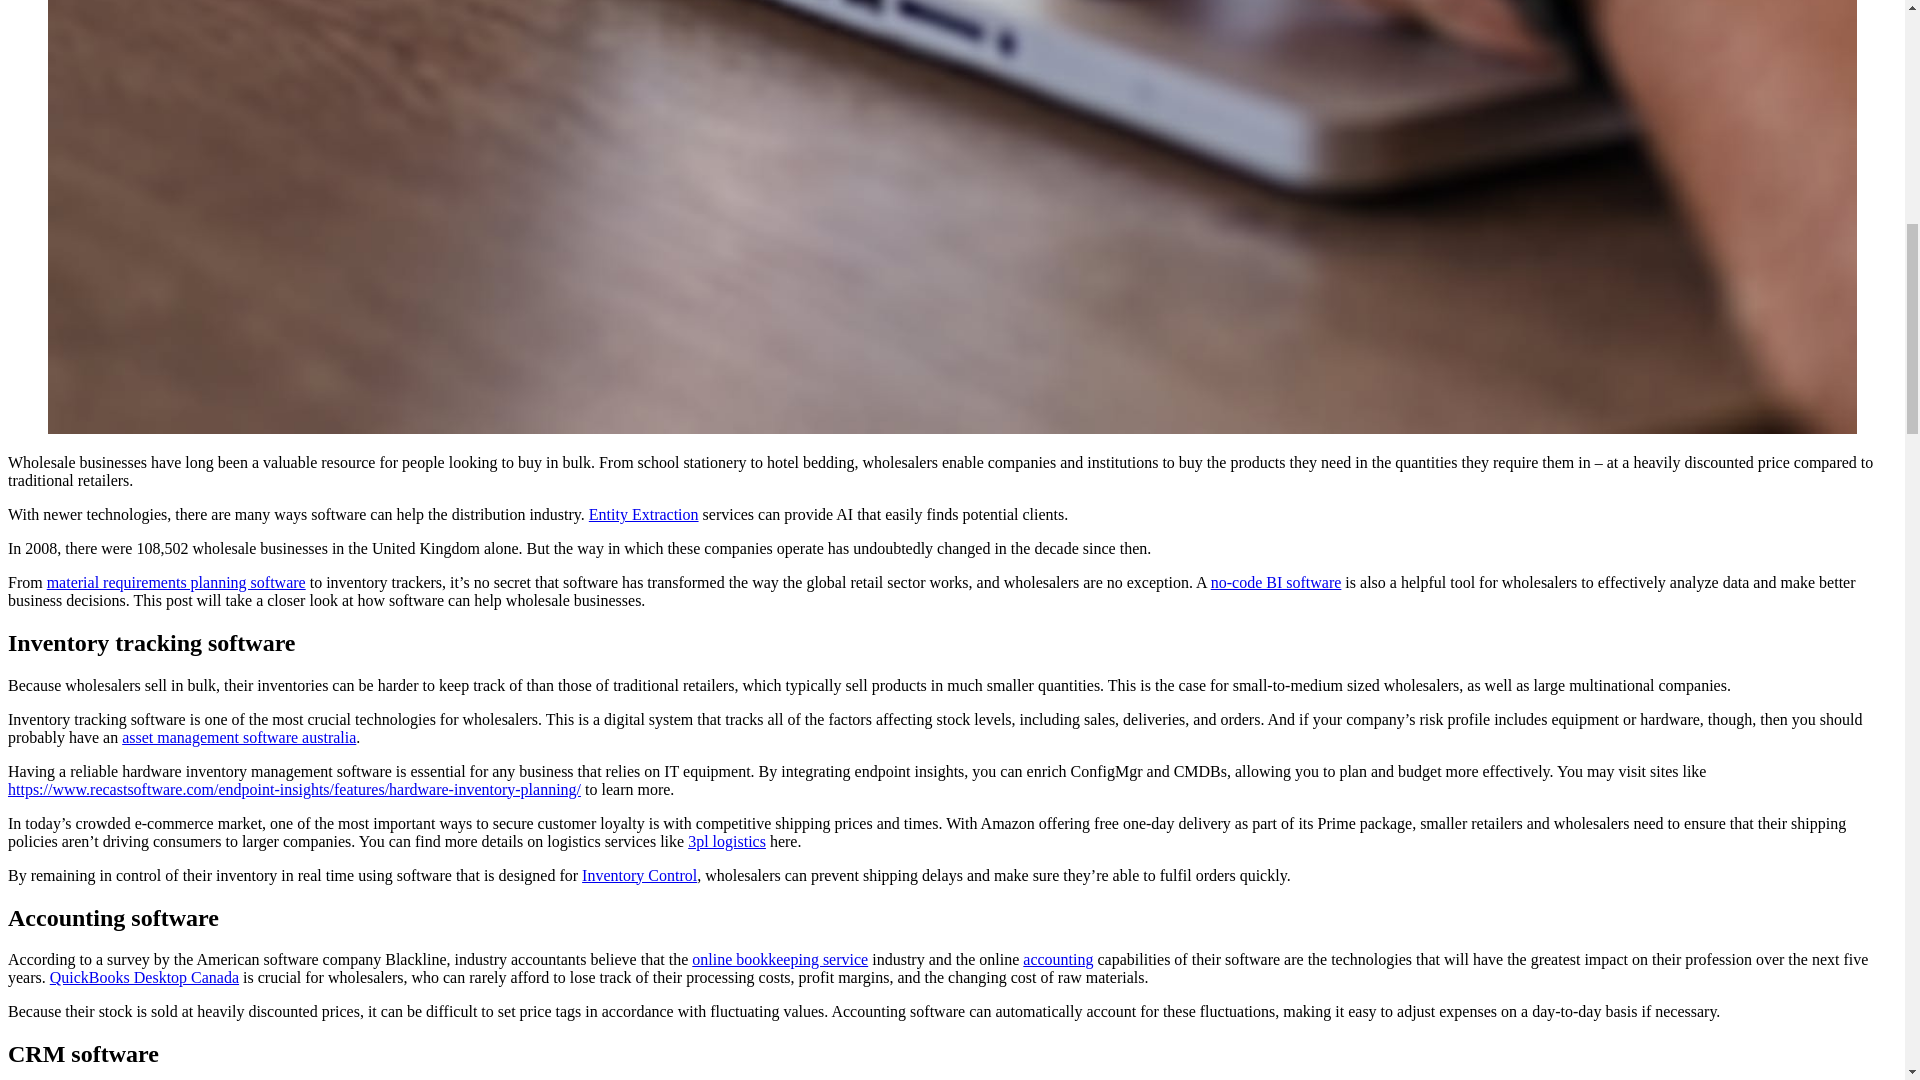  I want to click on Entity Extraction, so click(644, 514).